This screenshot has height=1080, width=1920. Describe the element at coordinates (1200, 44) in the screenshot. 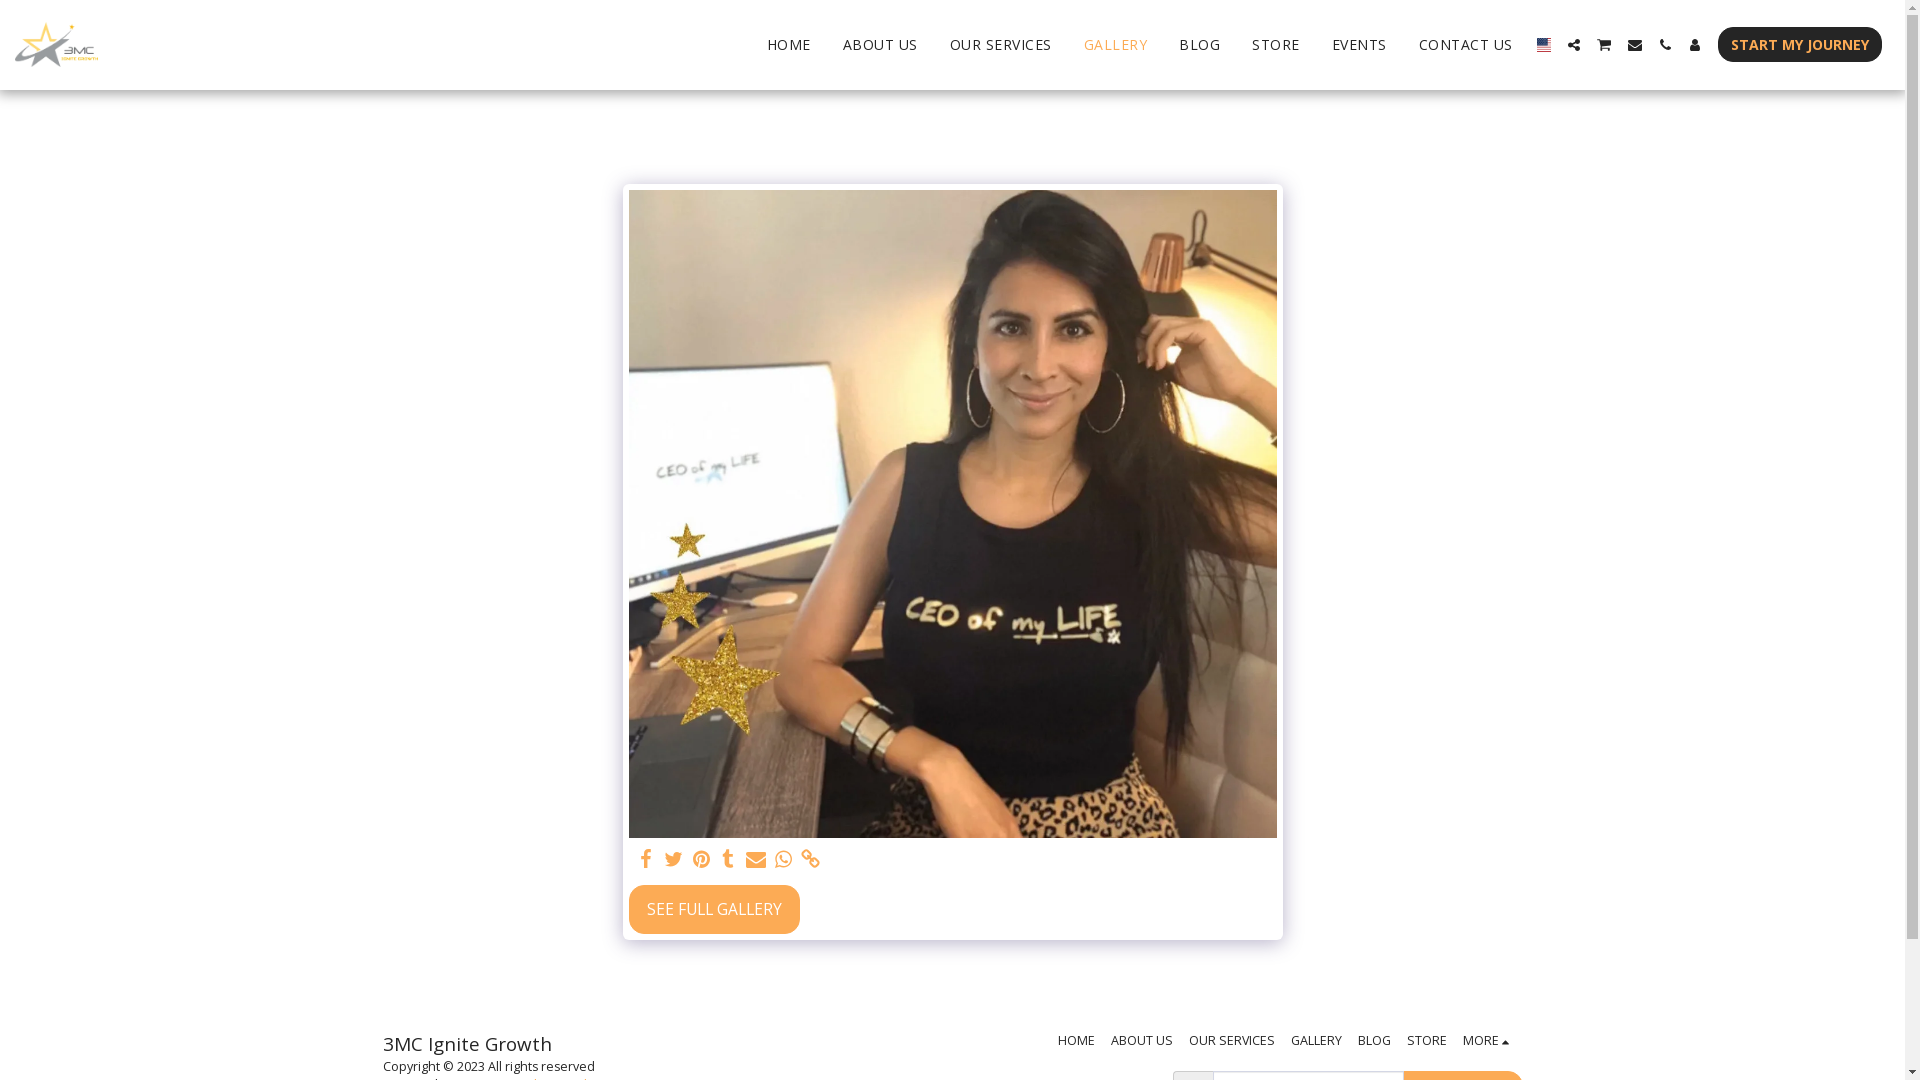

I see `BLOG` at that location.